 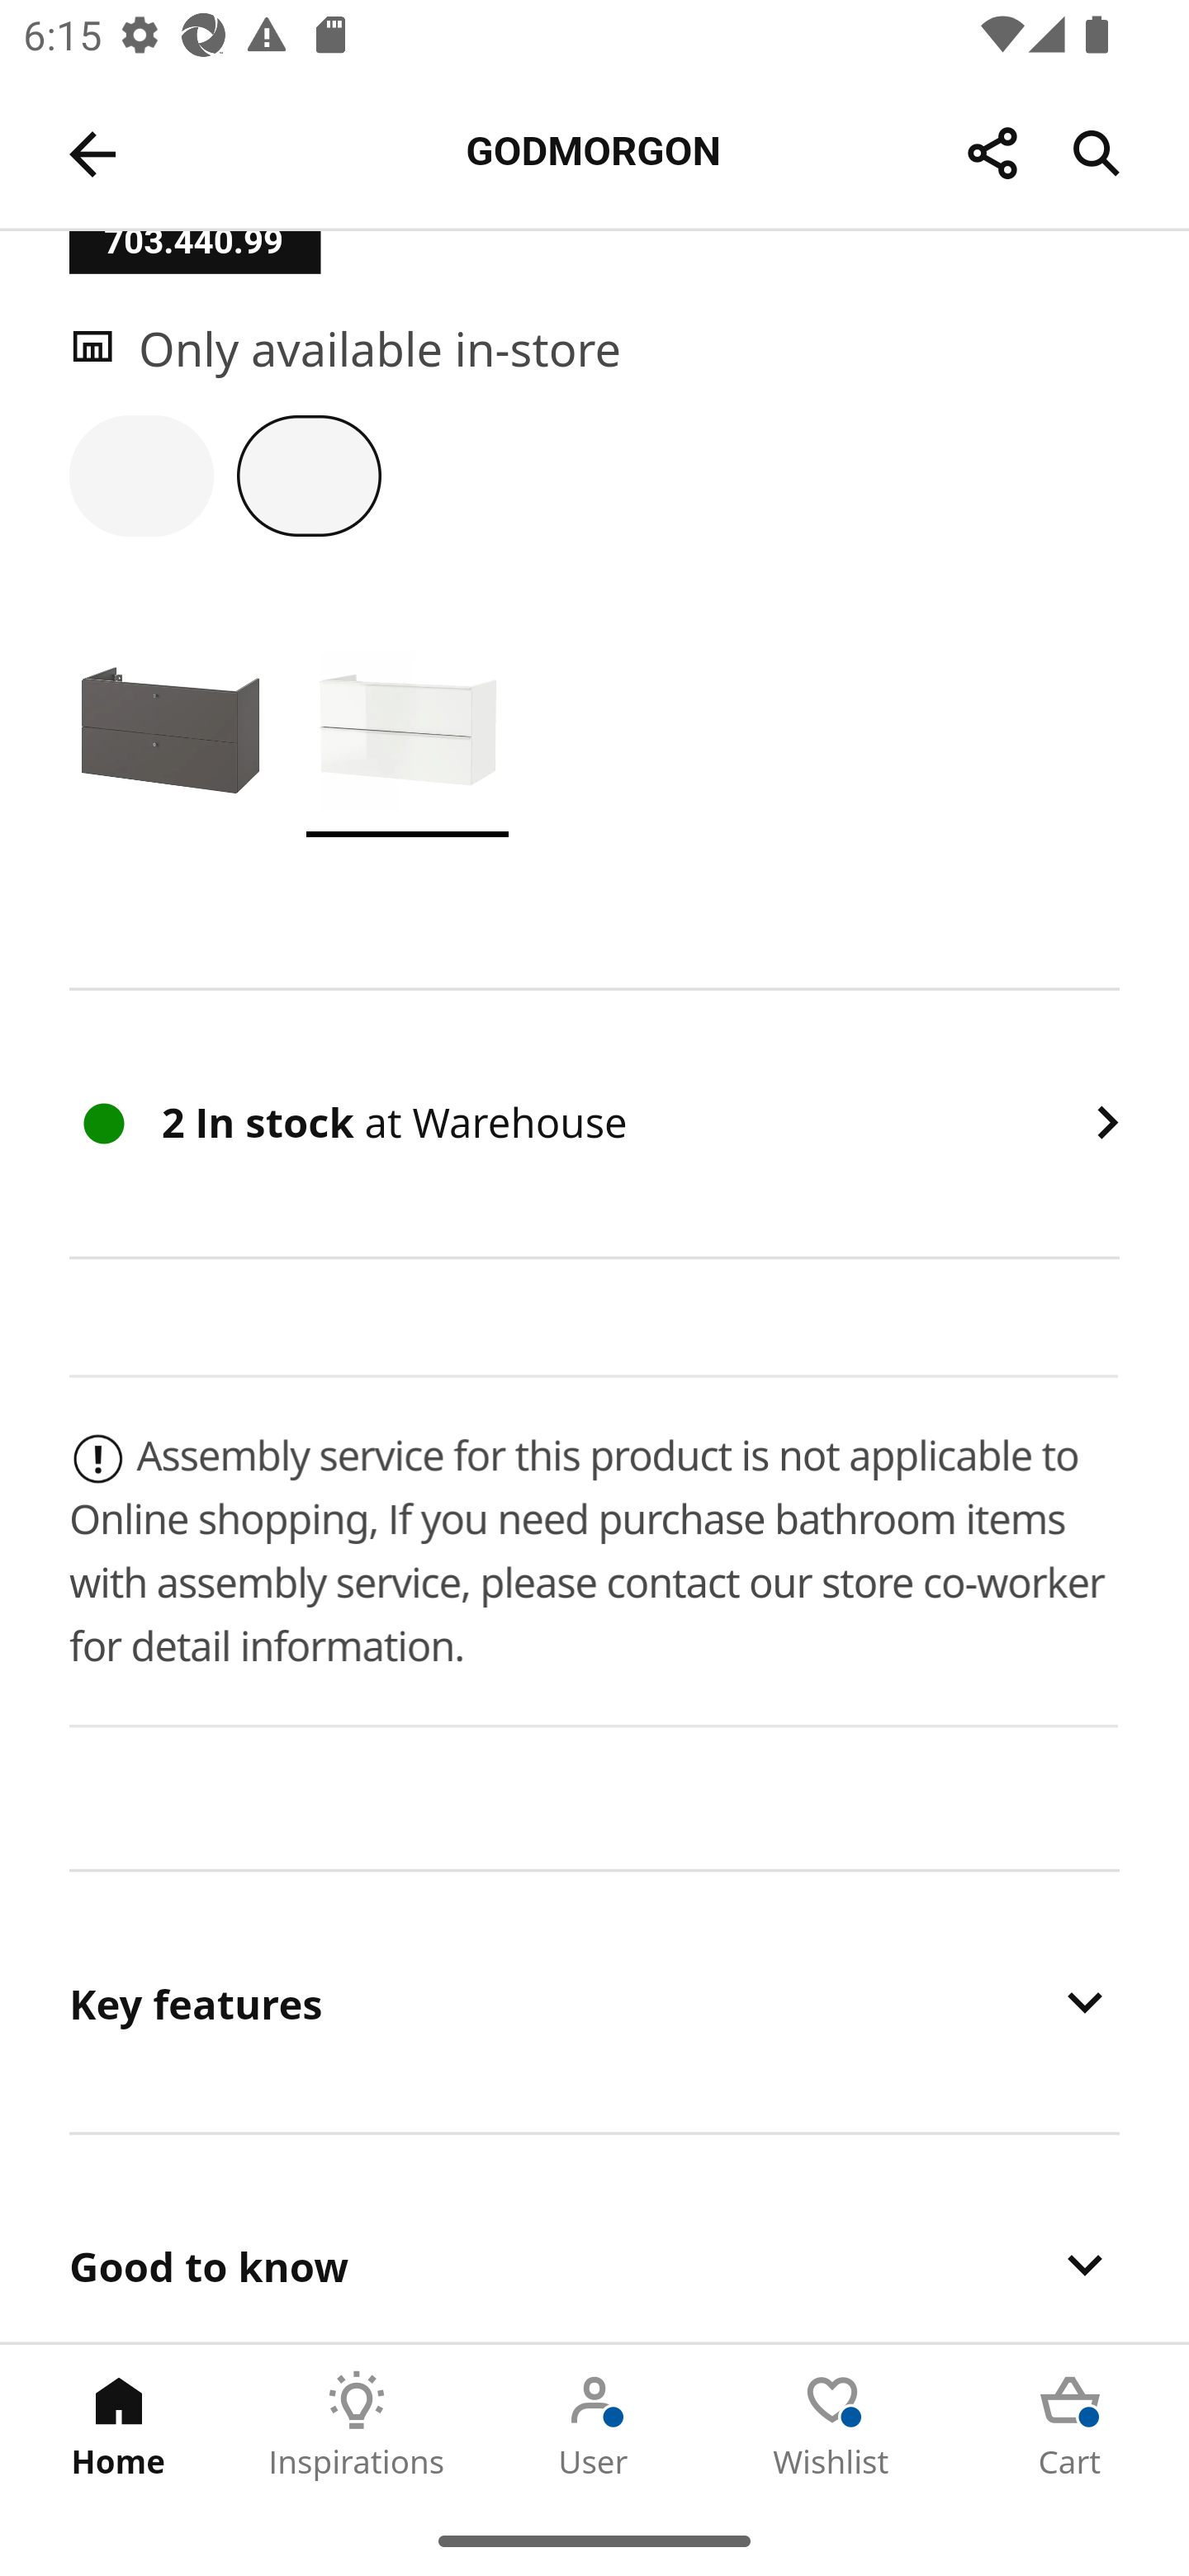 What do you see at coordinates (119, 2425) in the screenshot?
I see `Home
Tab 1 of 5` at bounding box center [119, 2425].